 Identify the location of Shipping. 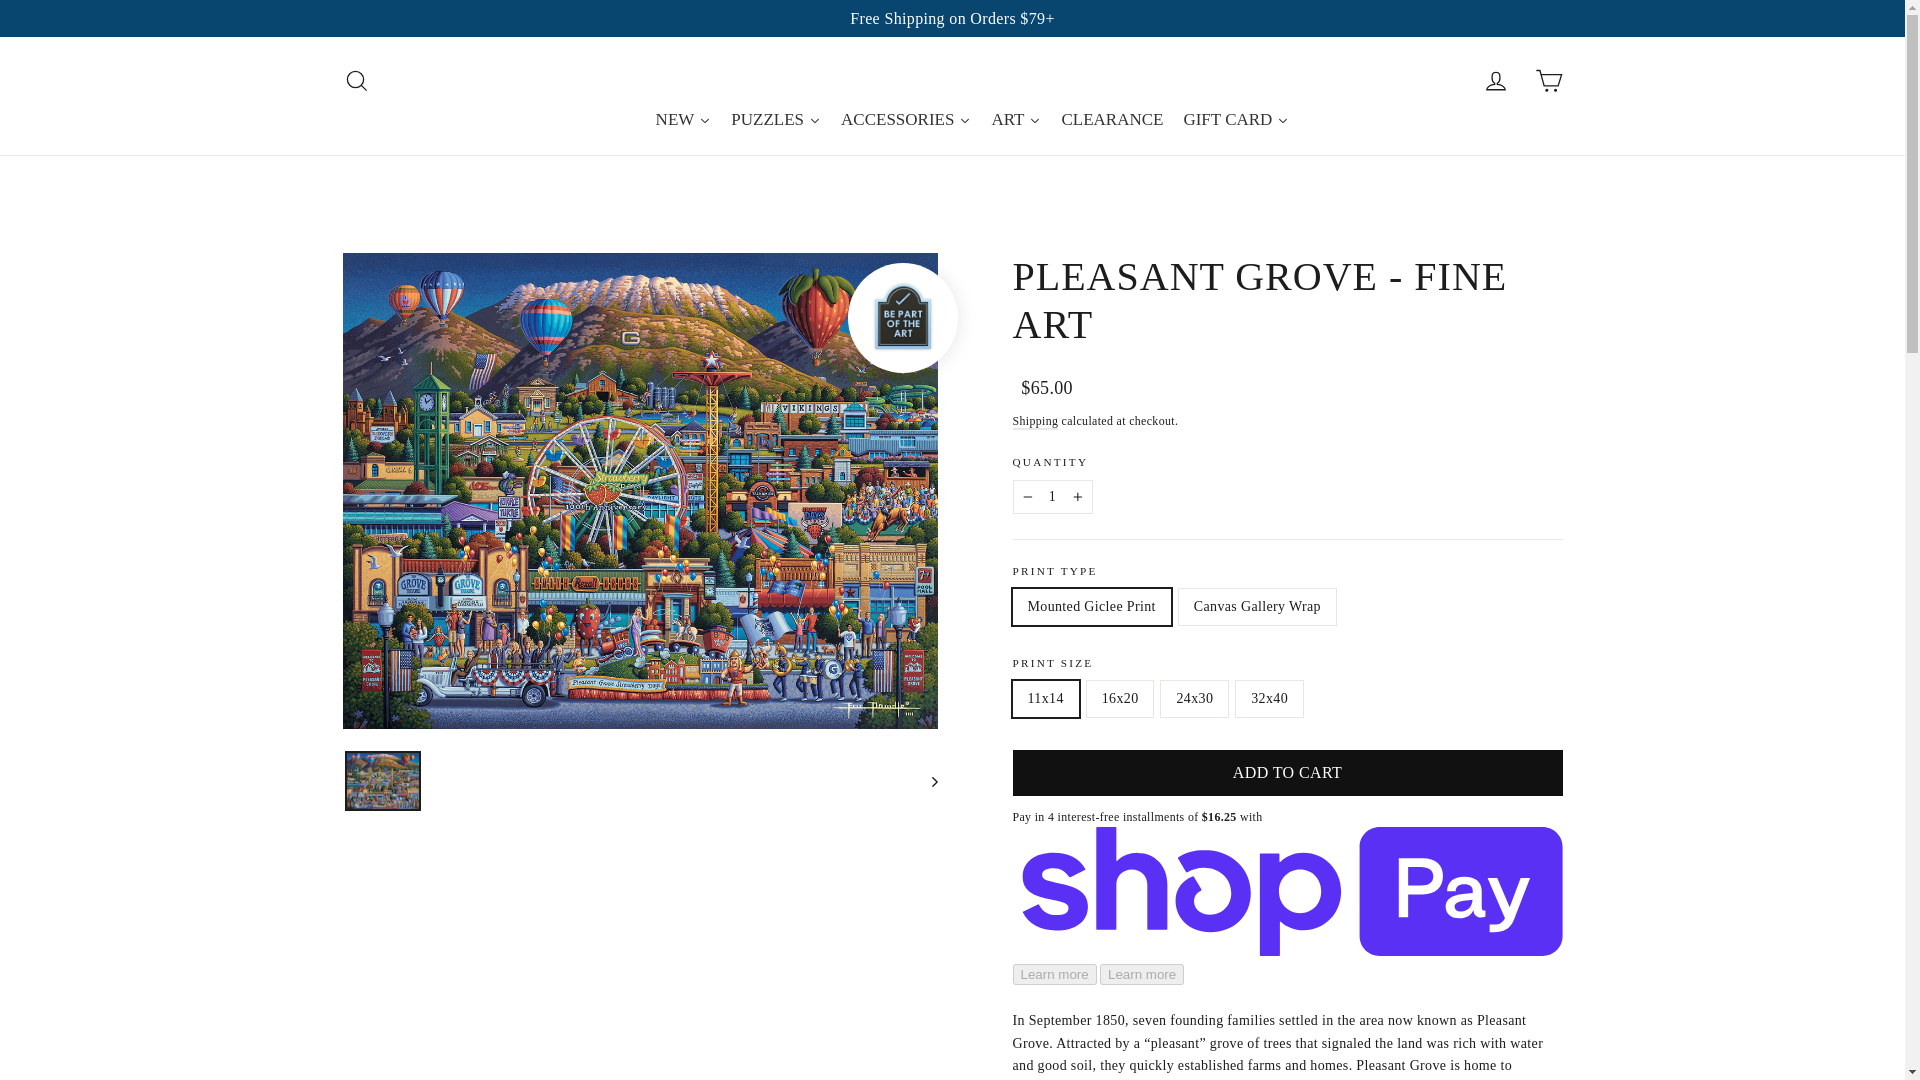
(683, 120).